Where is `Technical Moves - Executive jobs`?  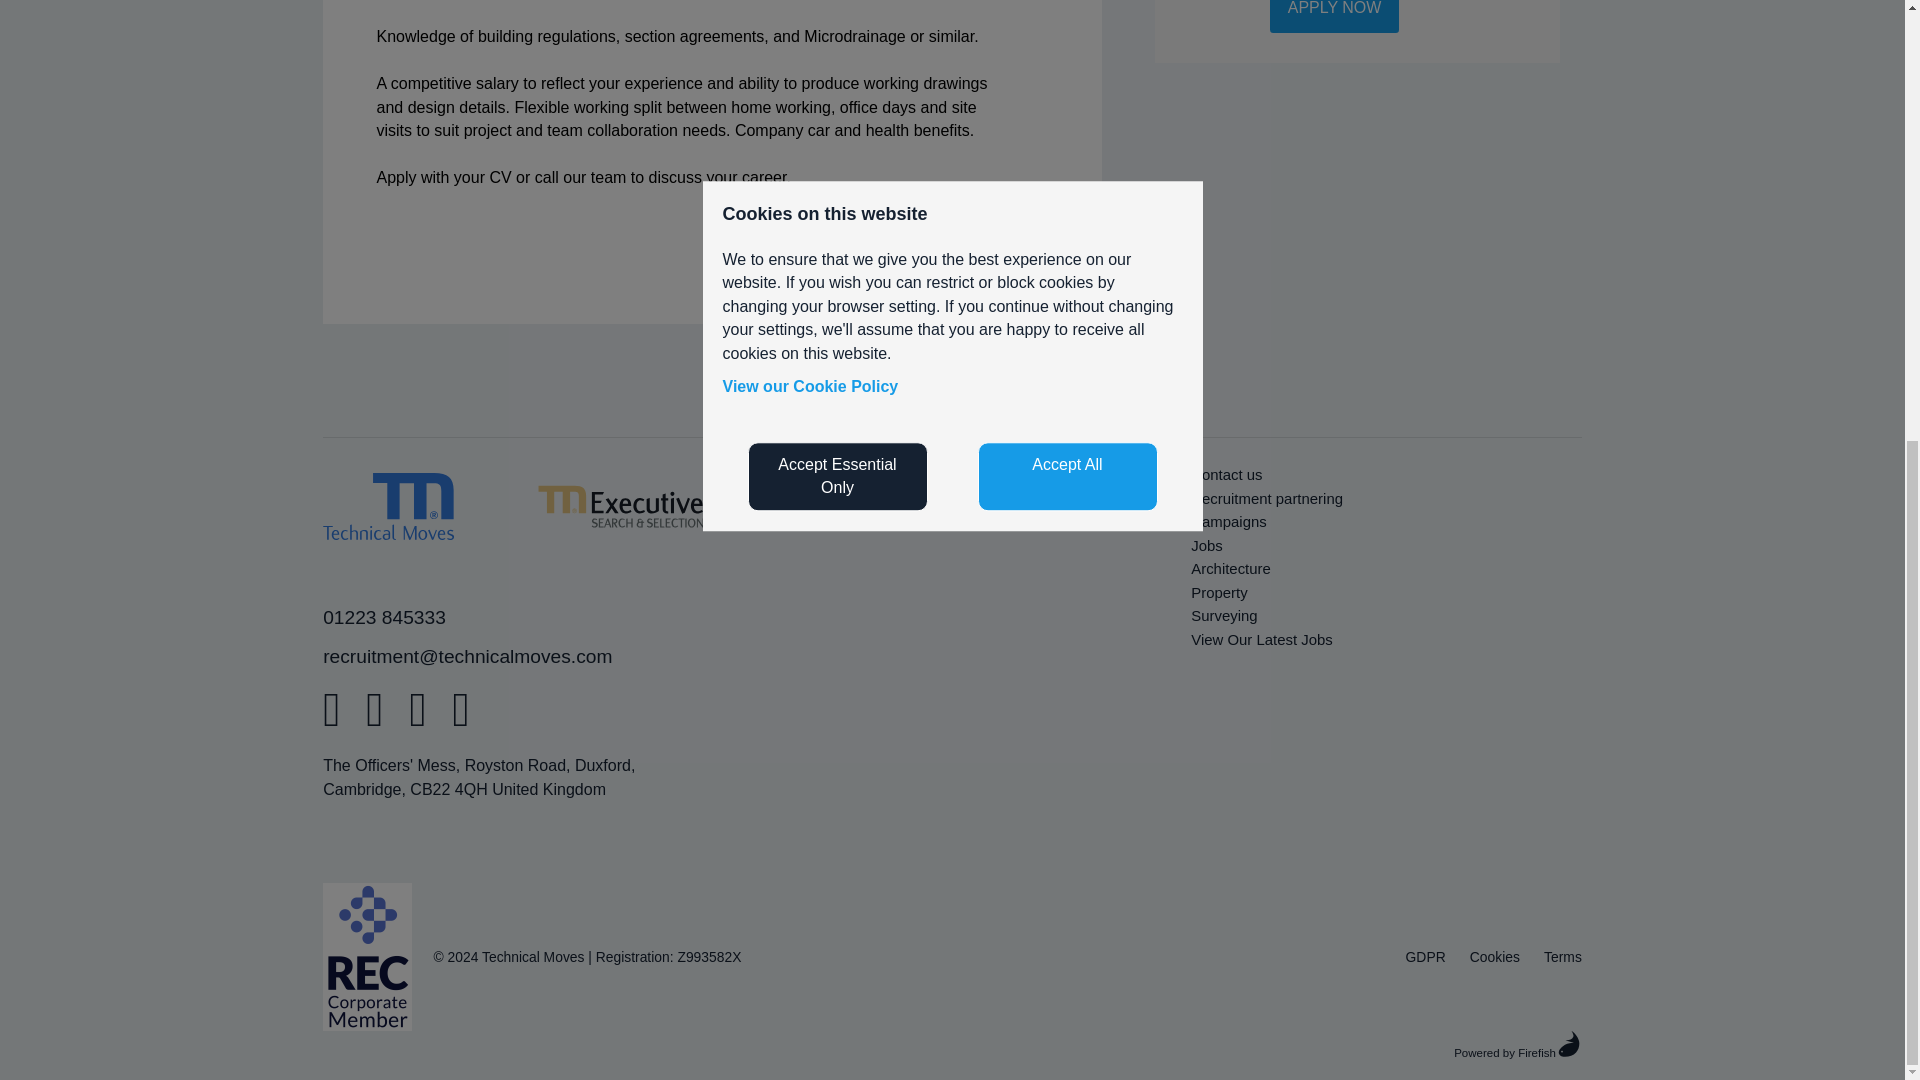
Technical Moves - Executive jobs is located at coordinates (620, 506).